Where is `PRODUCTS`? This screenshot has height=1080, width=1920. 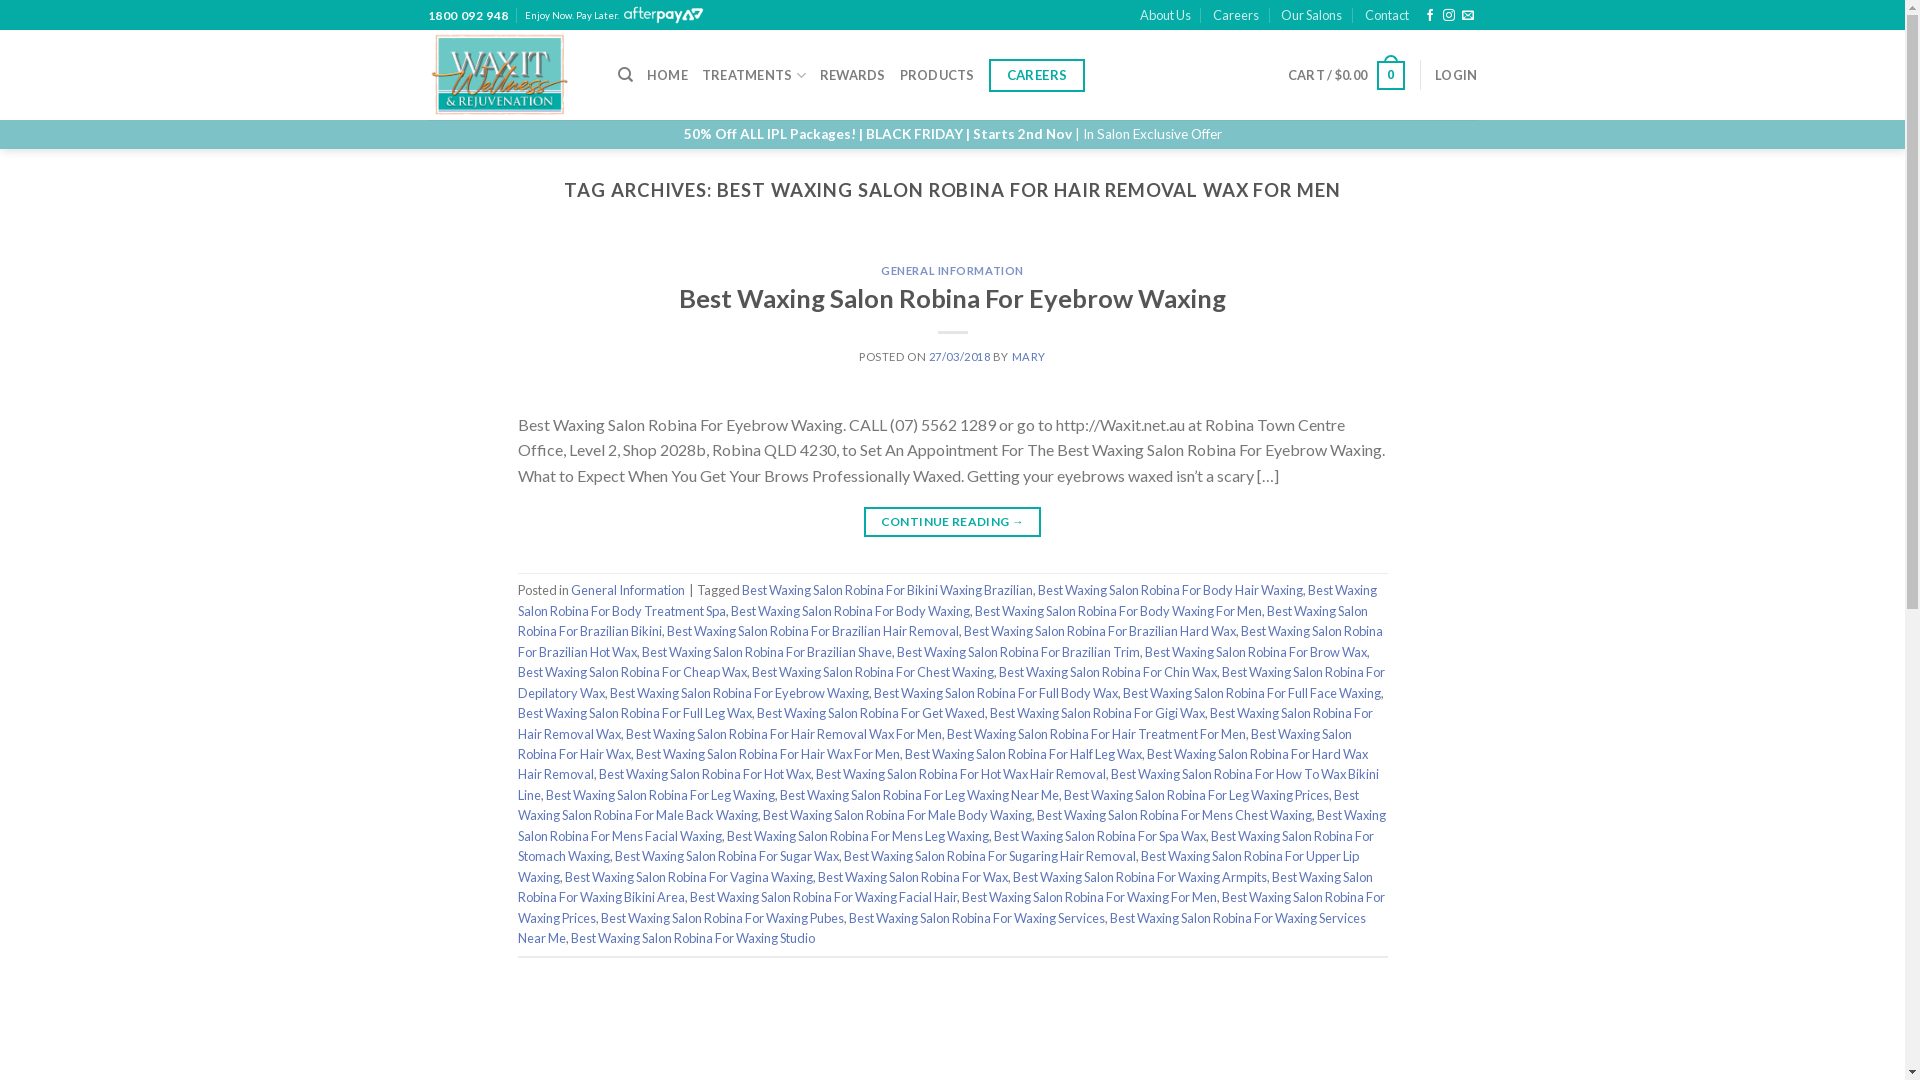
PRODUCTS is located at coordinates (938, 75).